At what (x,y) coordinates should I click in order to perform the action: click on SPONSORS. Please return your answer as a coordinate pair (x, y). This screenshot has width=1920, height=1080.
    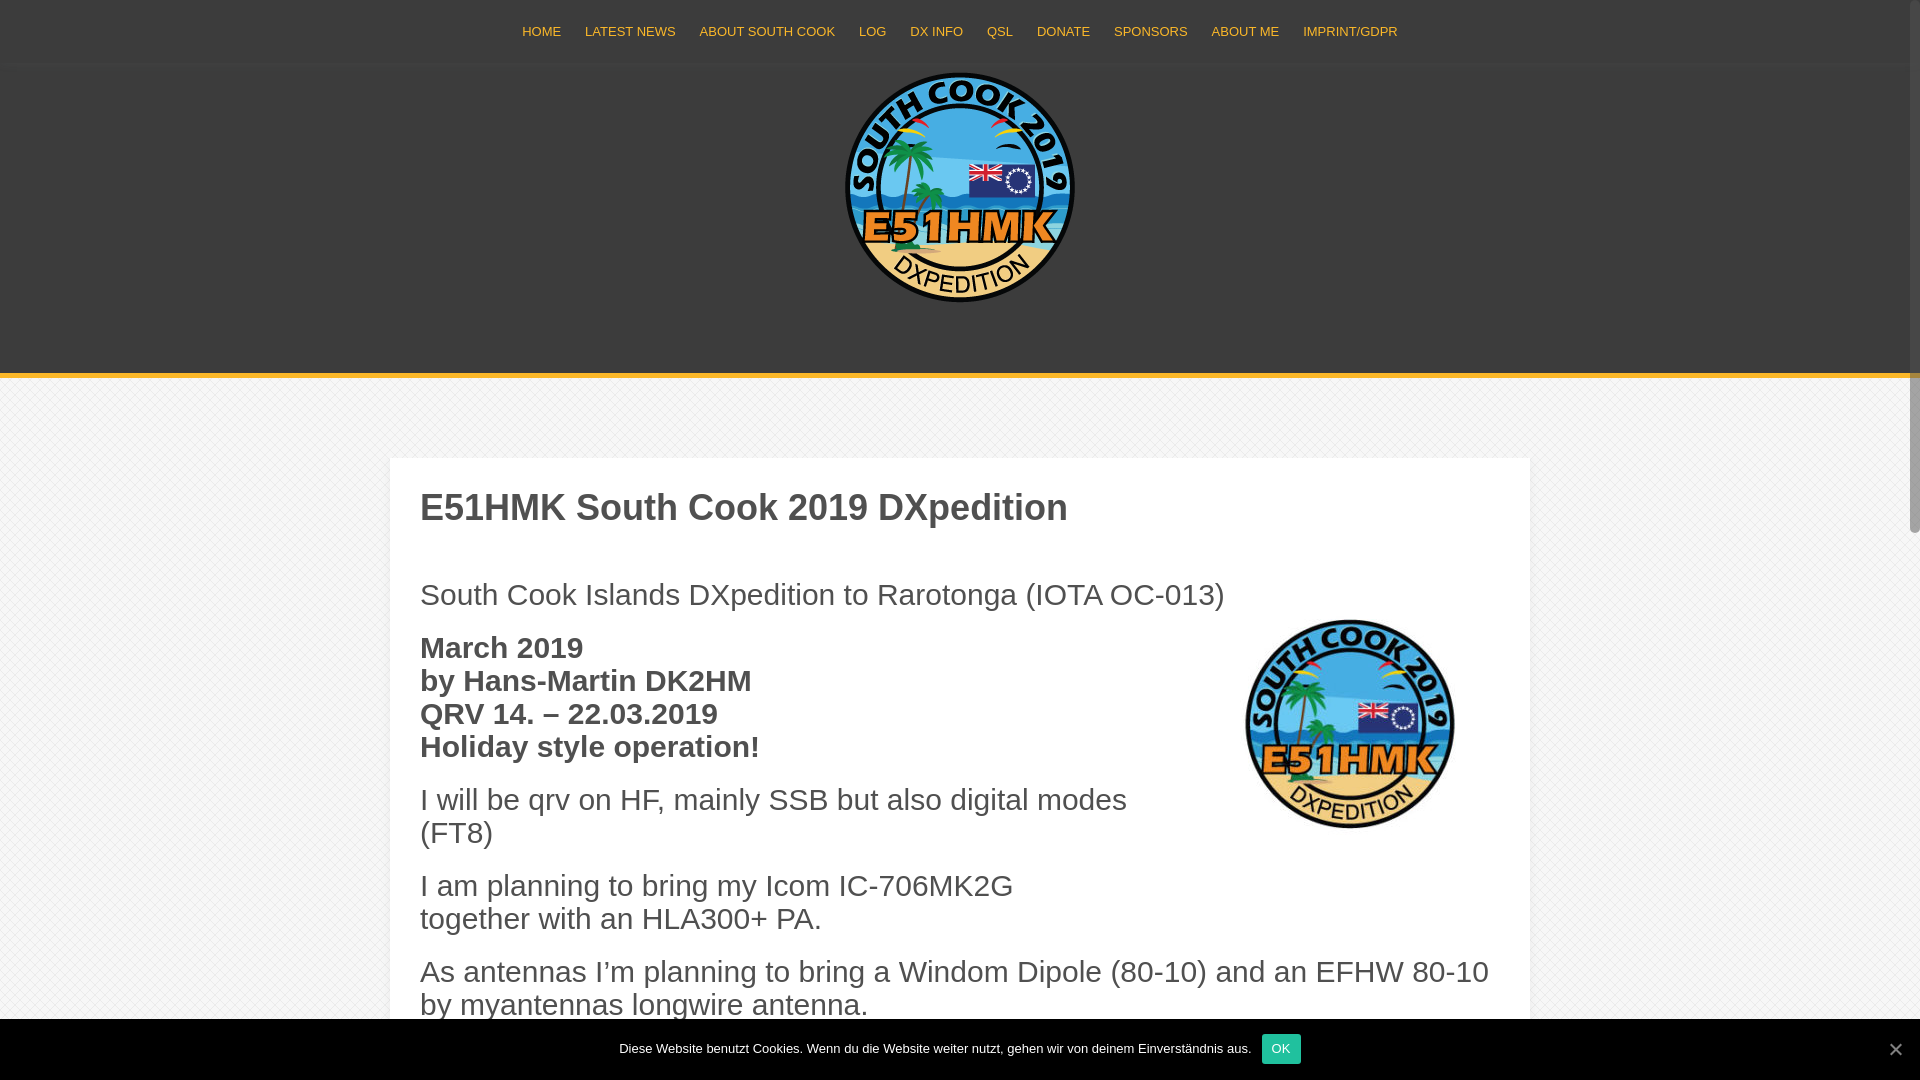
    Looking at the image, I should click on (1150, 32).